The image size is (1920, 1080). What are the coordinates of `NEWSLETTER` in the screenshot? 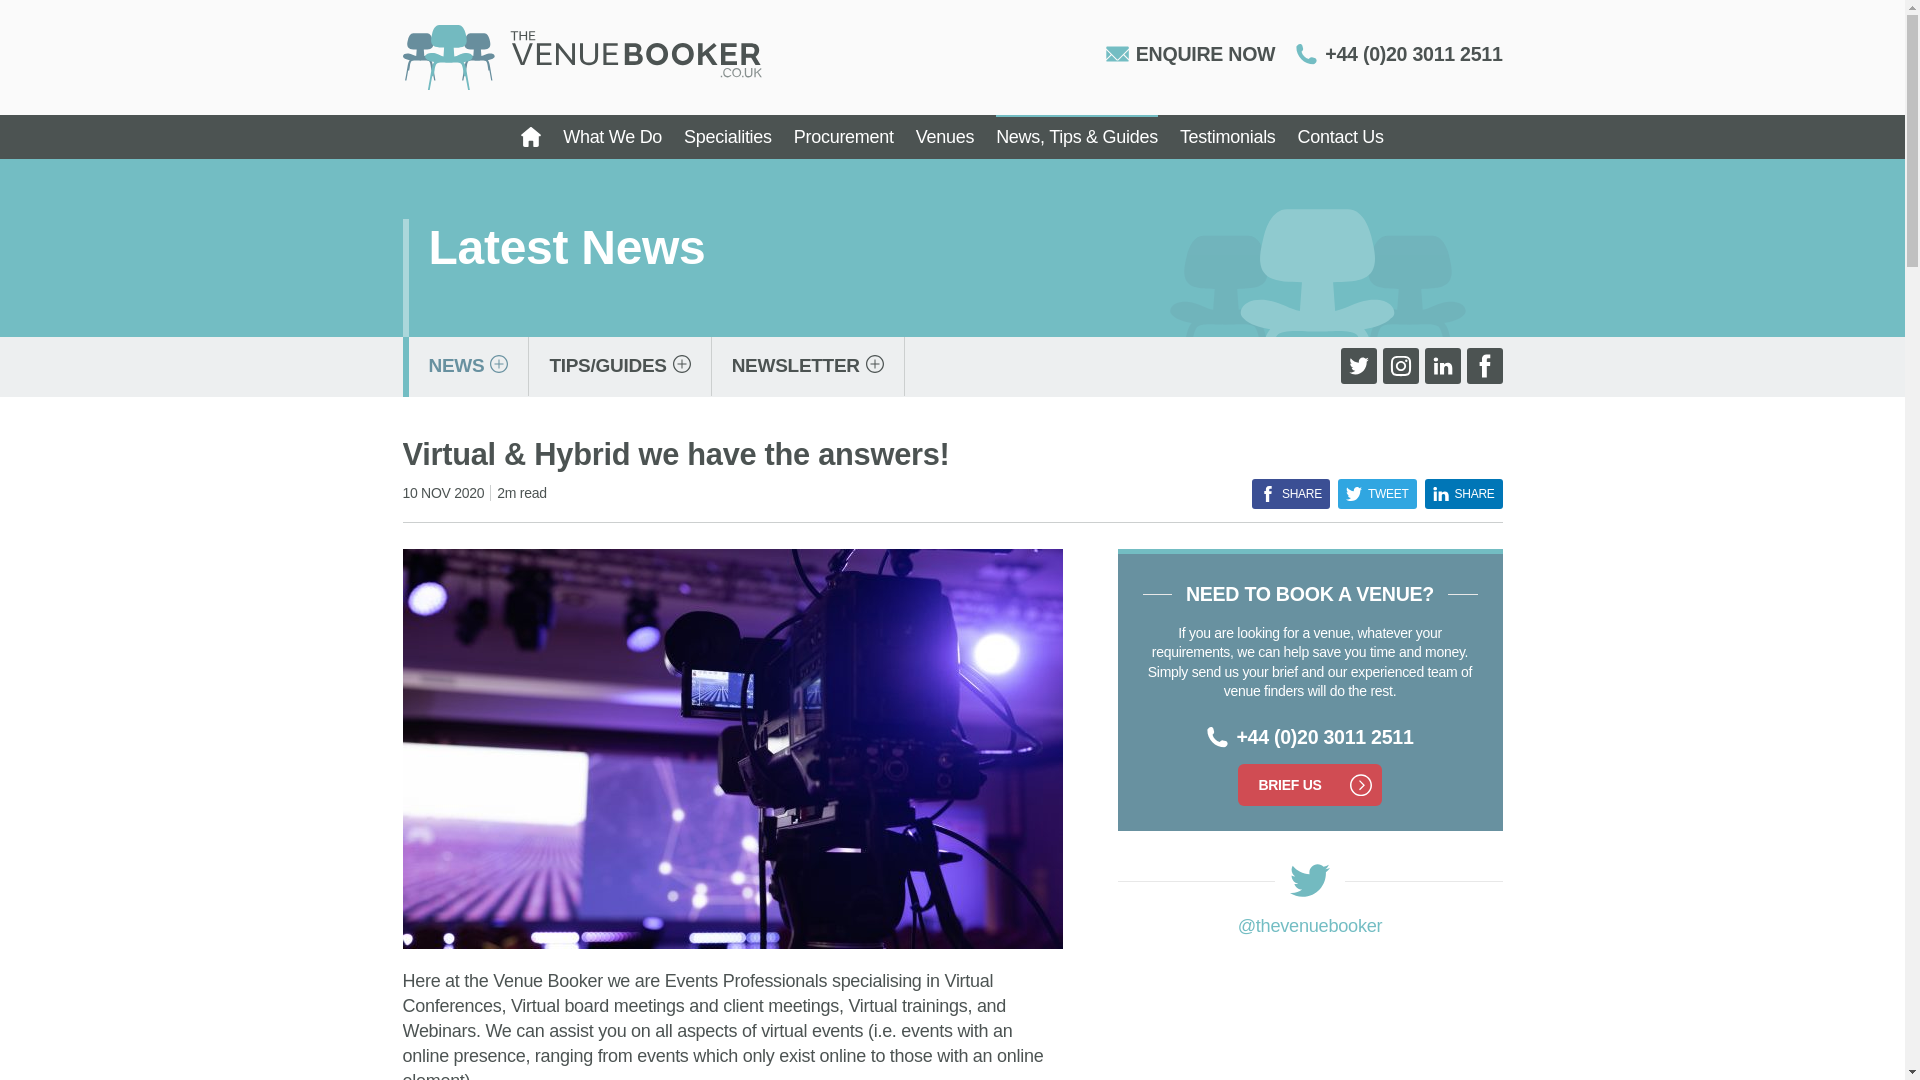 It's located at (808, 366).